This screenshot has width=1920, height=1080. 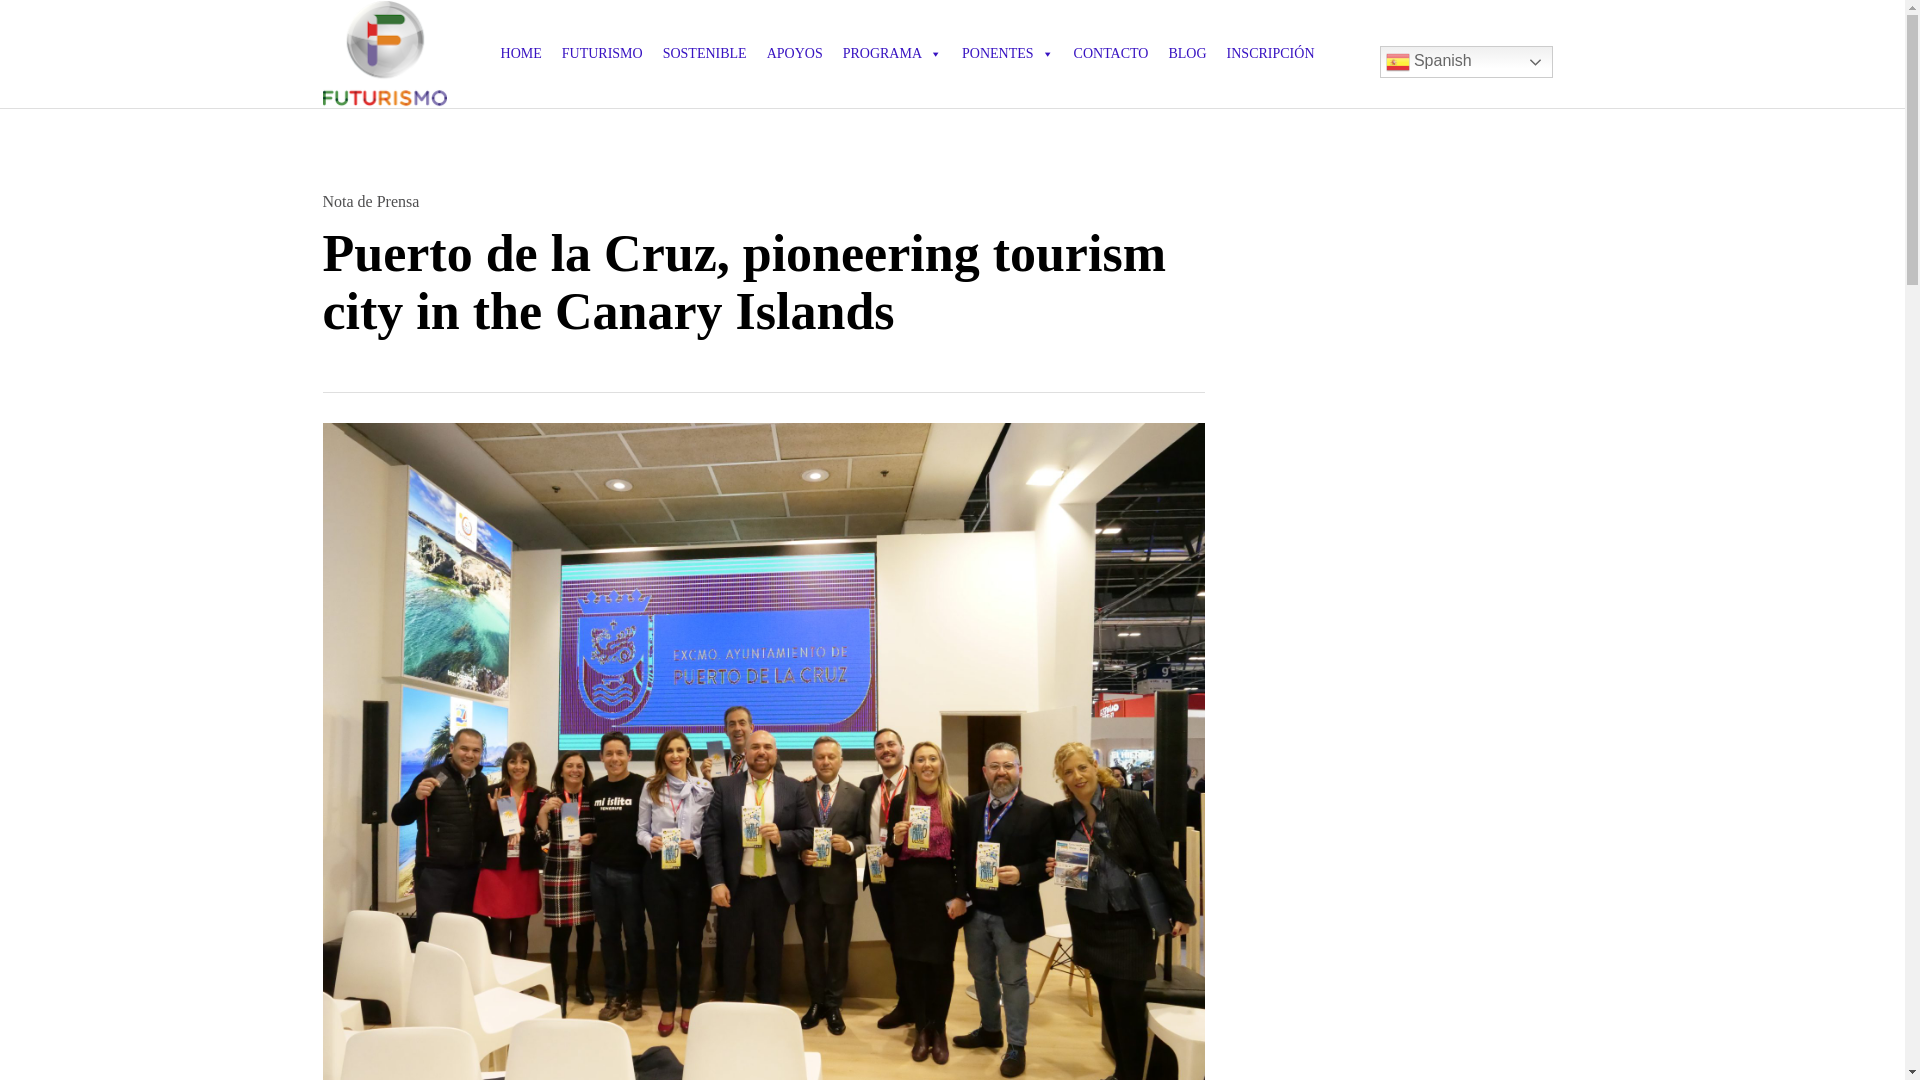 What do you see at coordinates (384, 53) in the screenshot?
I see `Futurismo Canarias` at bounding box center [384, 53].